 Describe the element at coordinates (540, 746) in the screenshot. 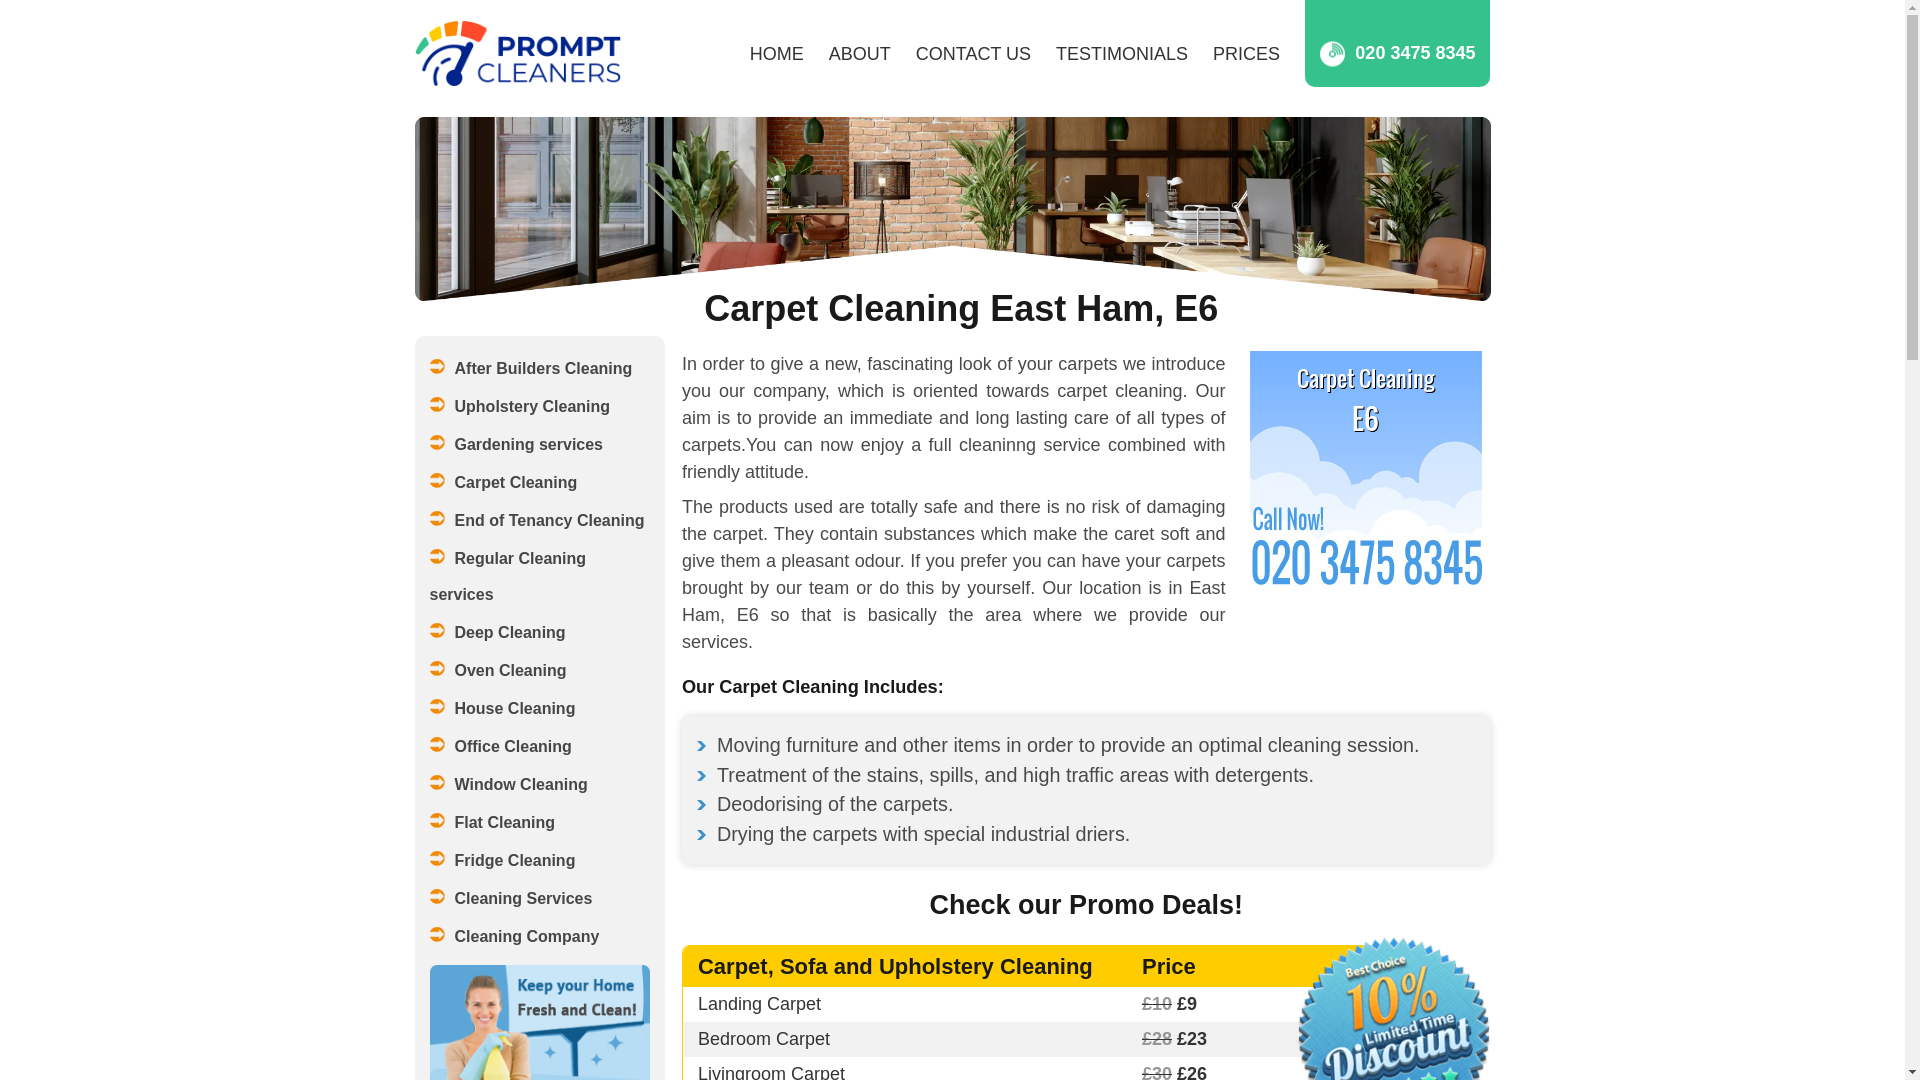

I see `Permalink to Office Cleaning` at that location.